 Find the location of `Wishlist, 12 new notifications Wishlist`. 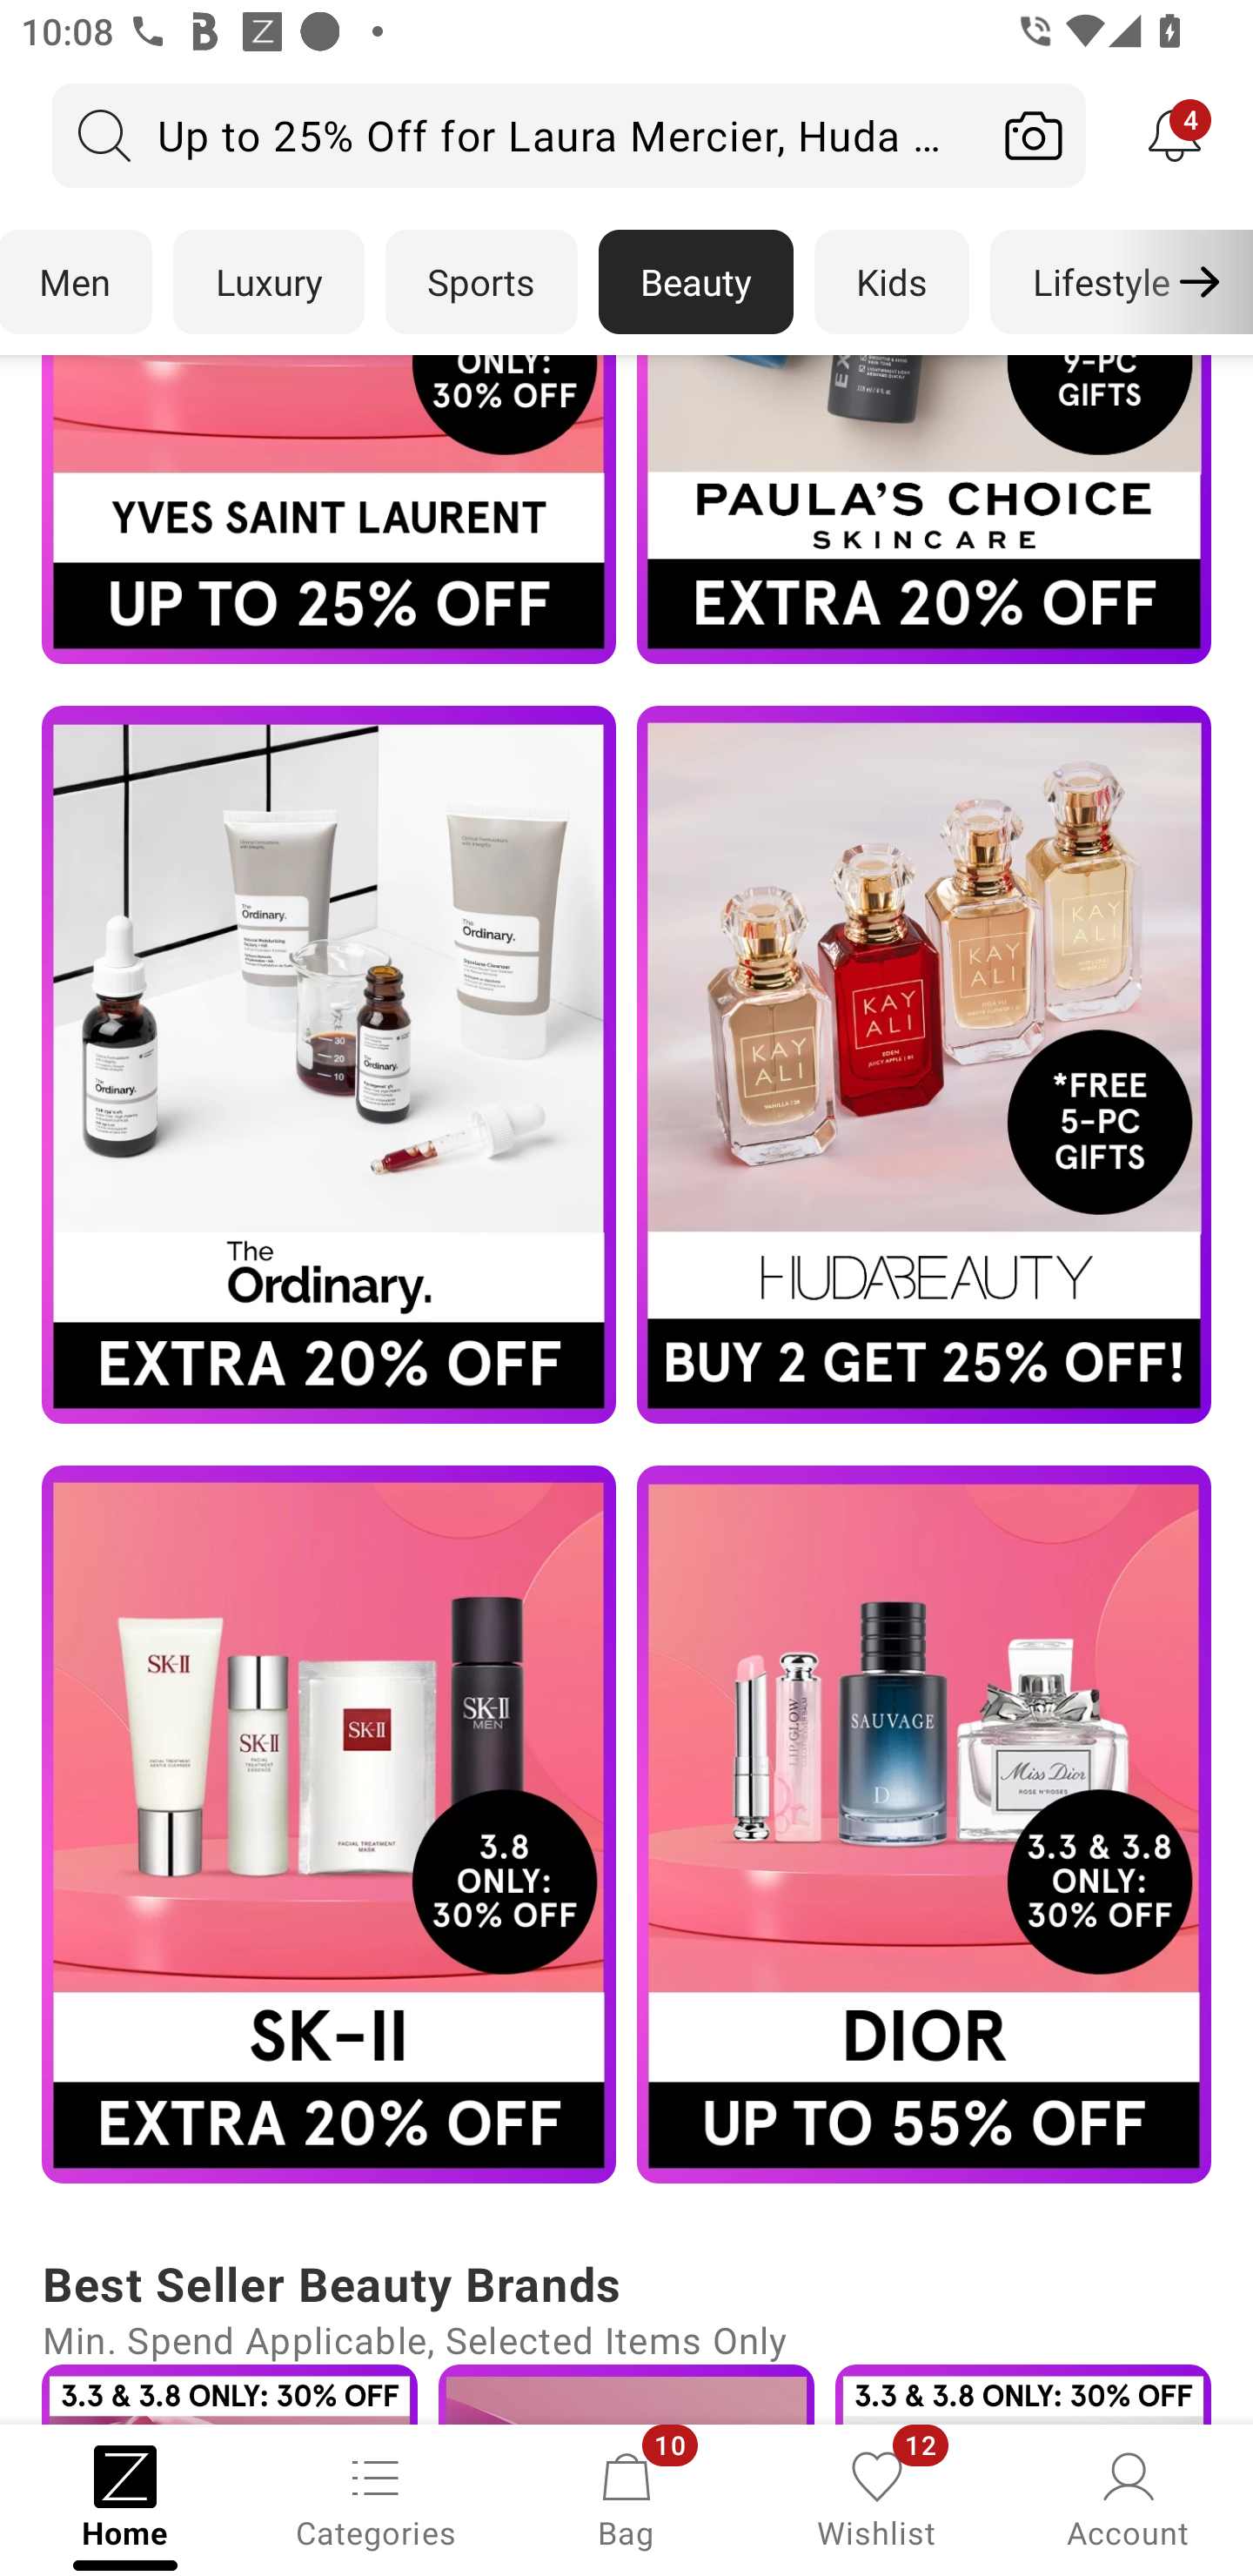

Wishlist, 12 new notifications Wishlist is located at coordinates (877, 2498).